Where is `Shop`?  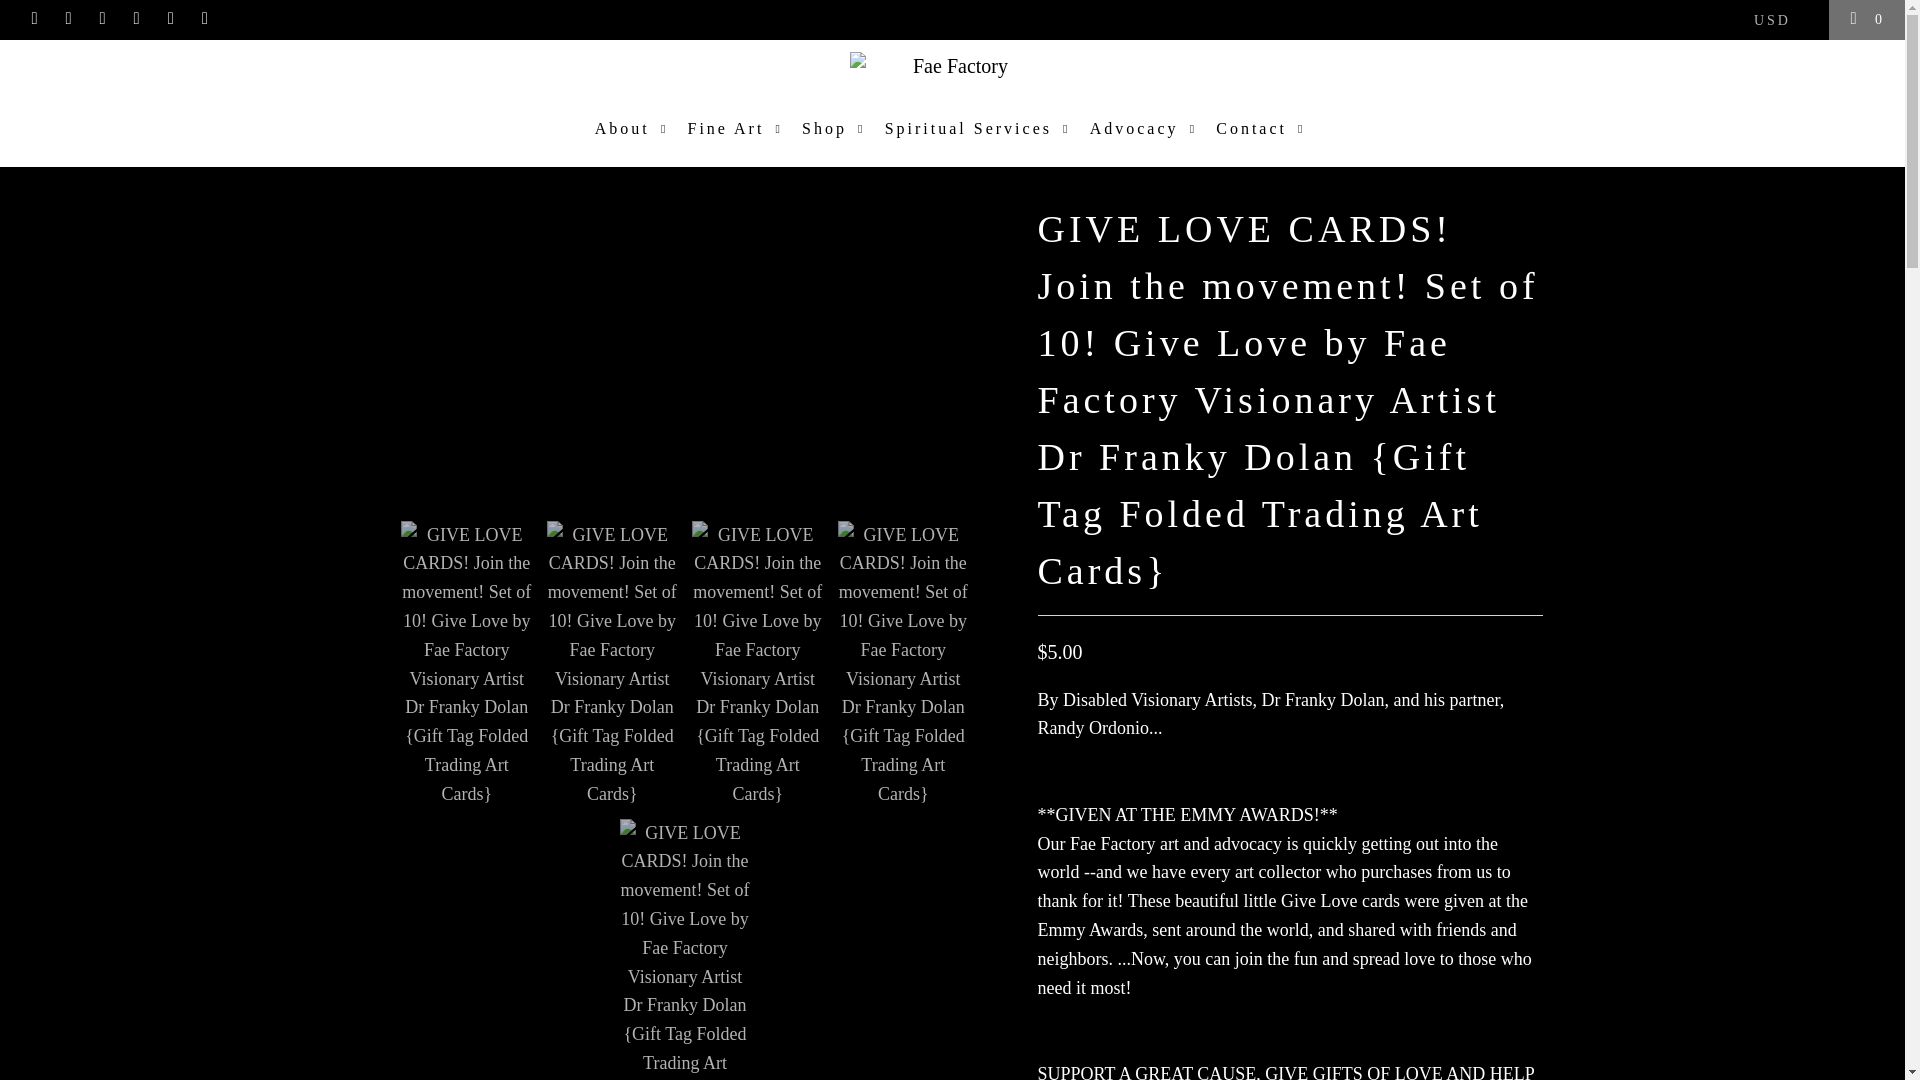
Shop is located at coordinates (836, 129).